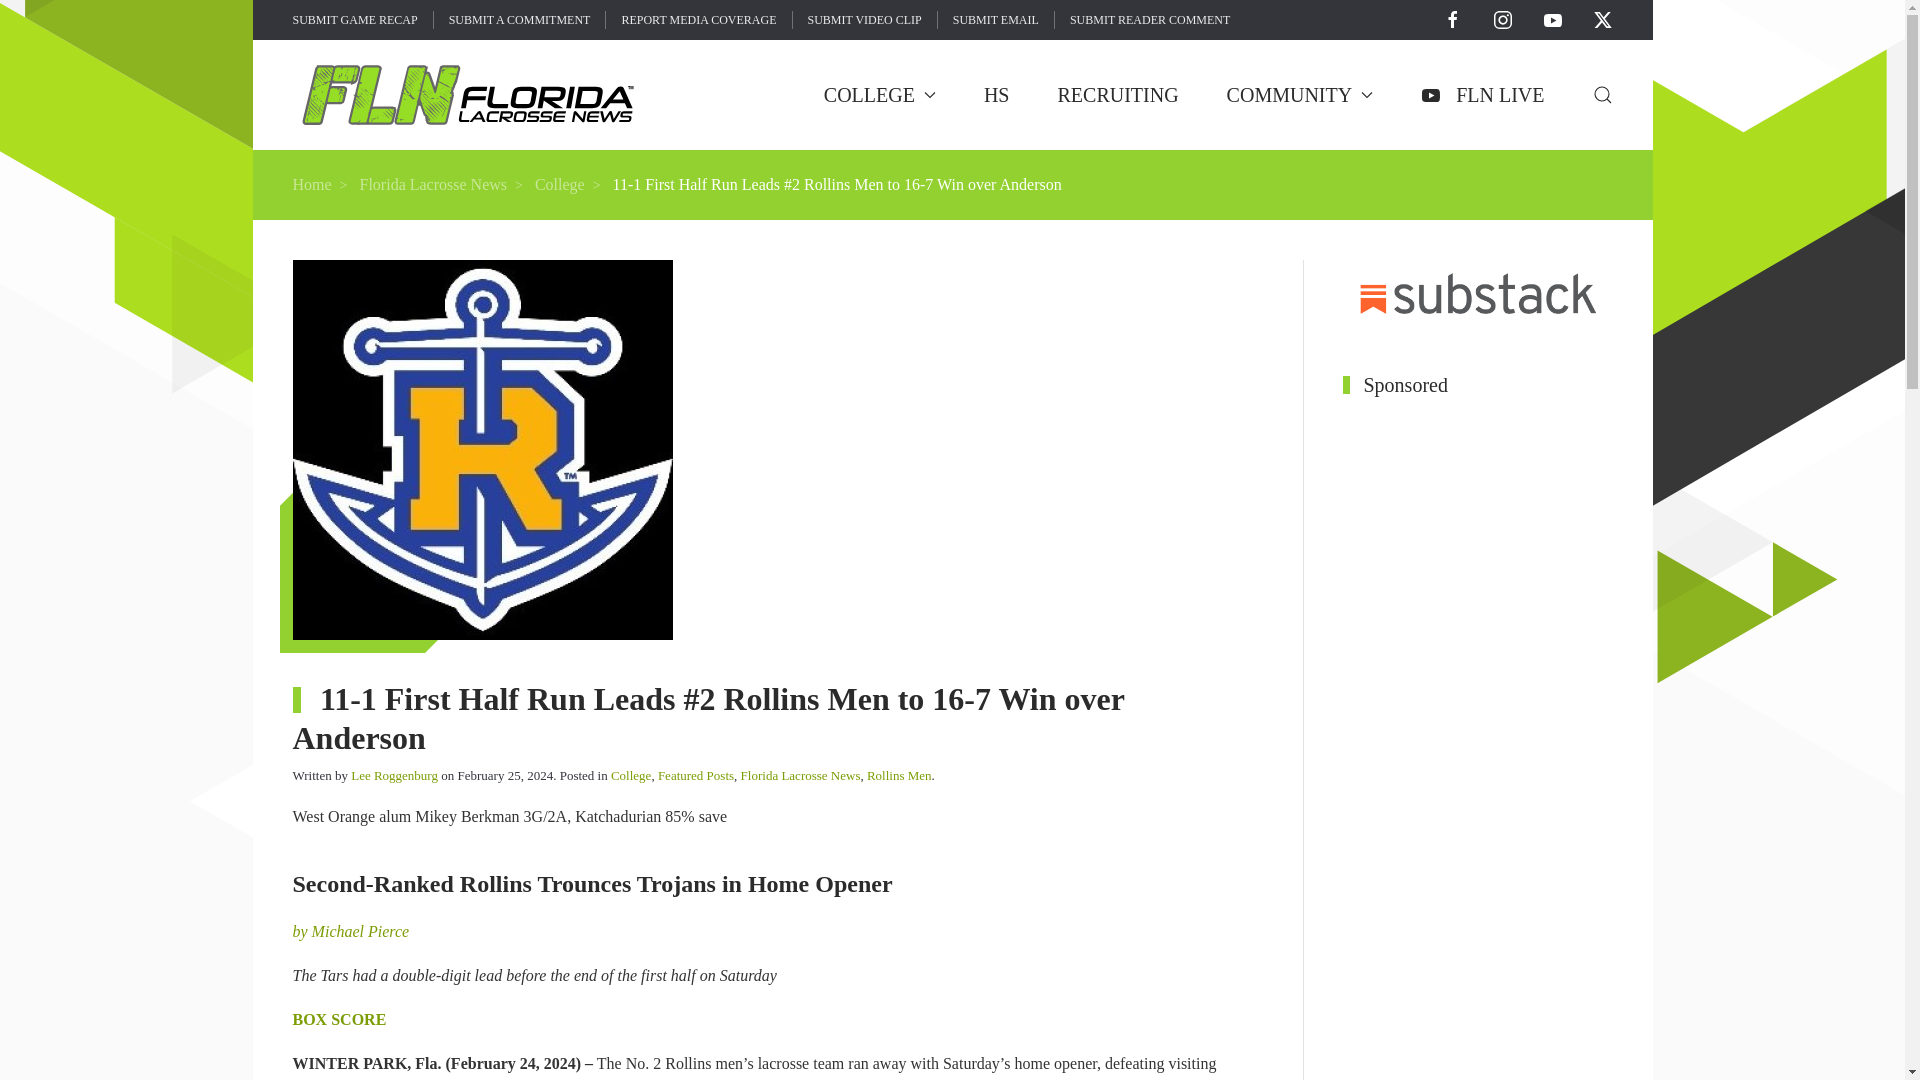  I want to click on FLN Livestream, so click(1482, 94).